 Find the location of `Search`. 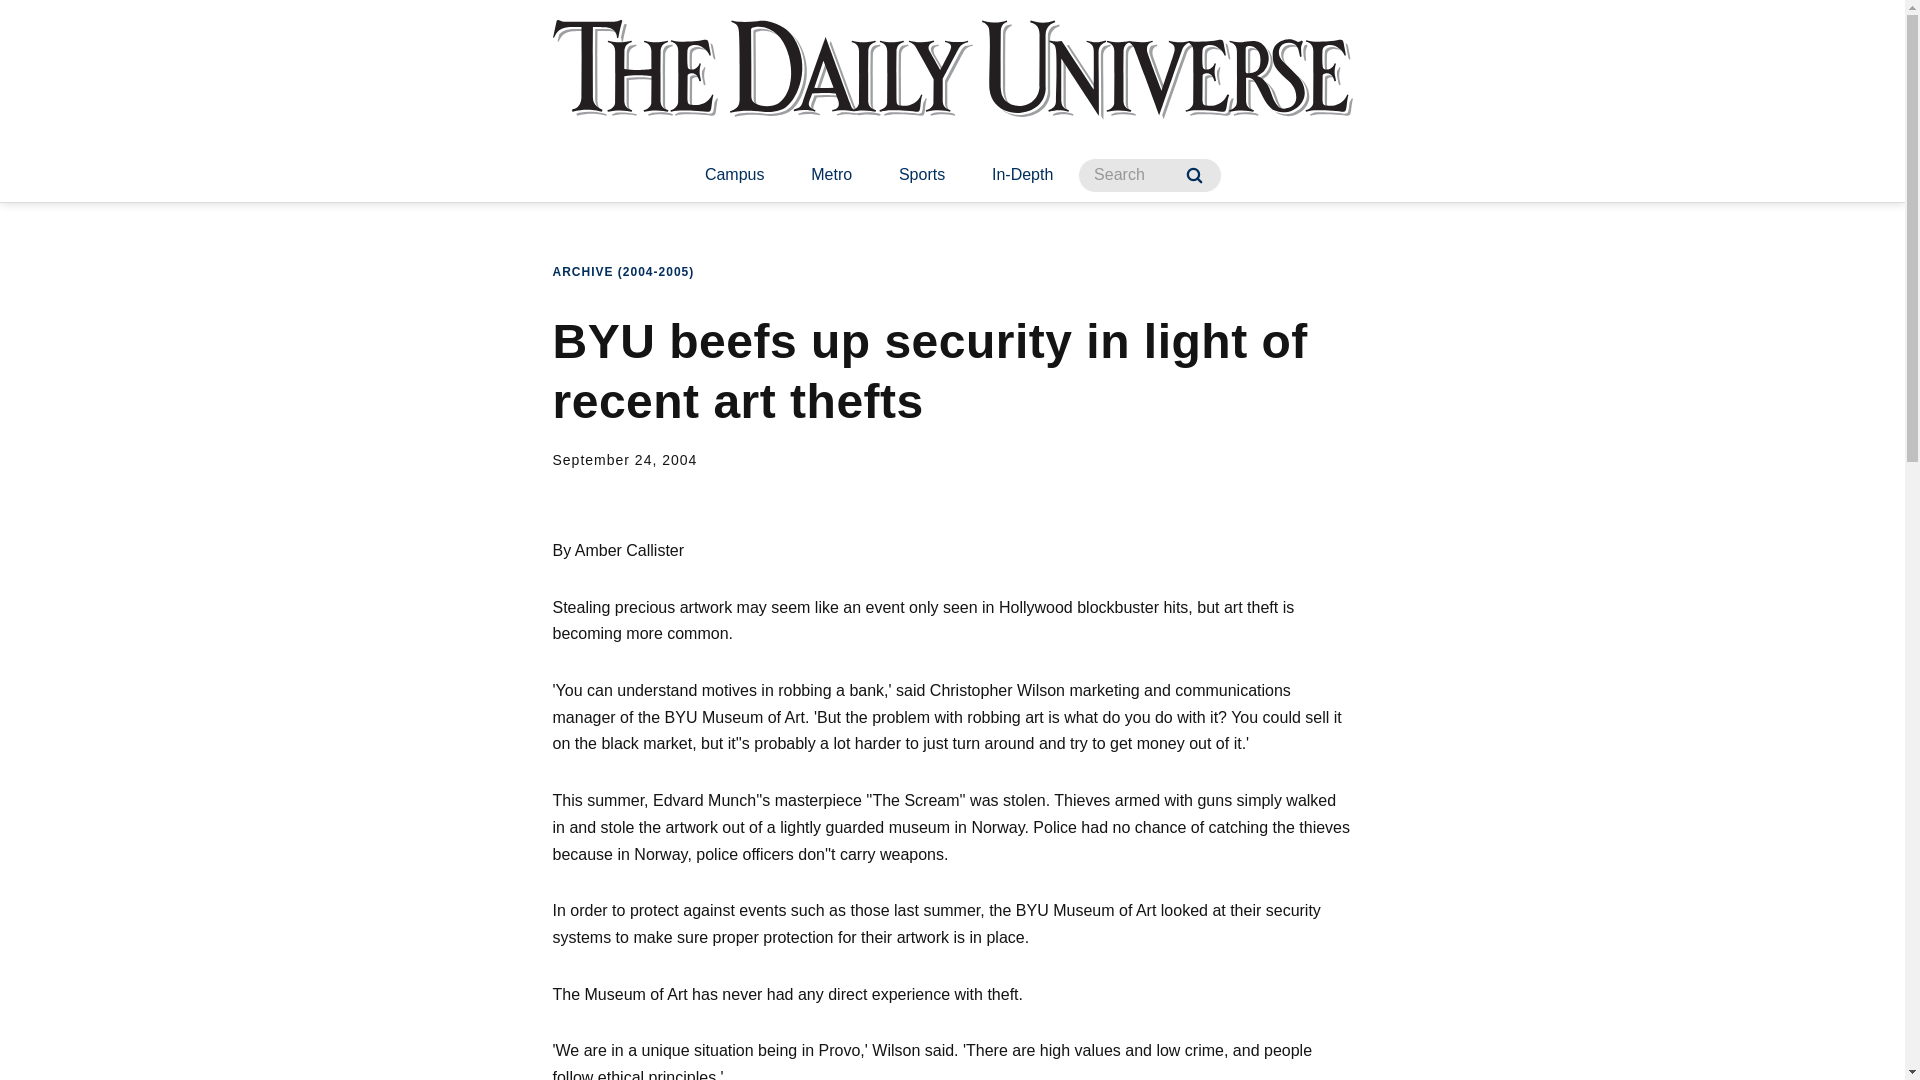

Search is located at coordinates (1194, 175).